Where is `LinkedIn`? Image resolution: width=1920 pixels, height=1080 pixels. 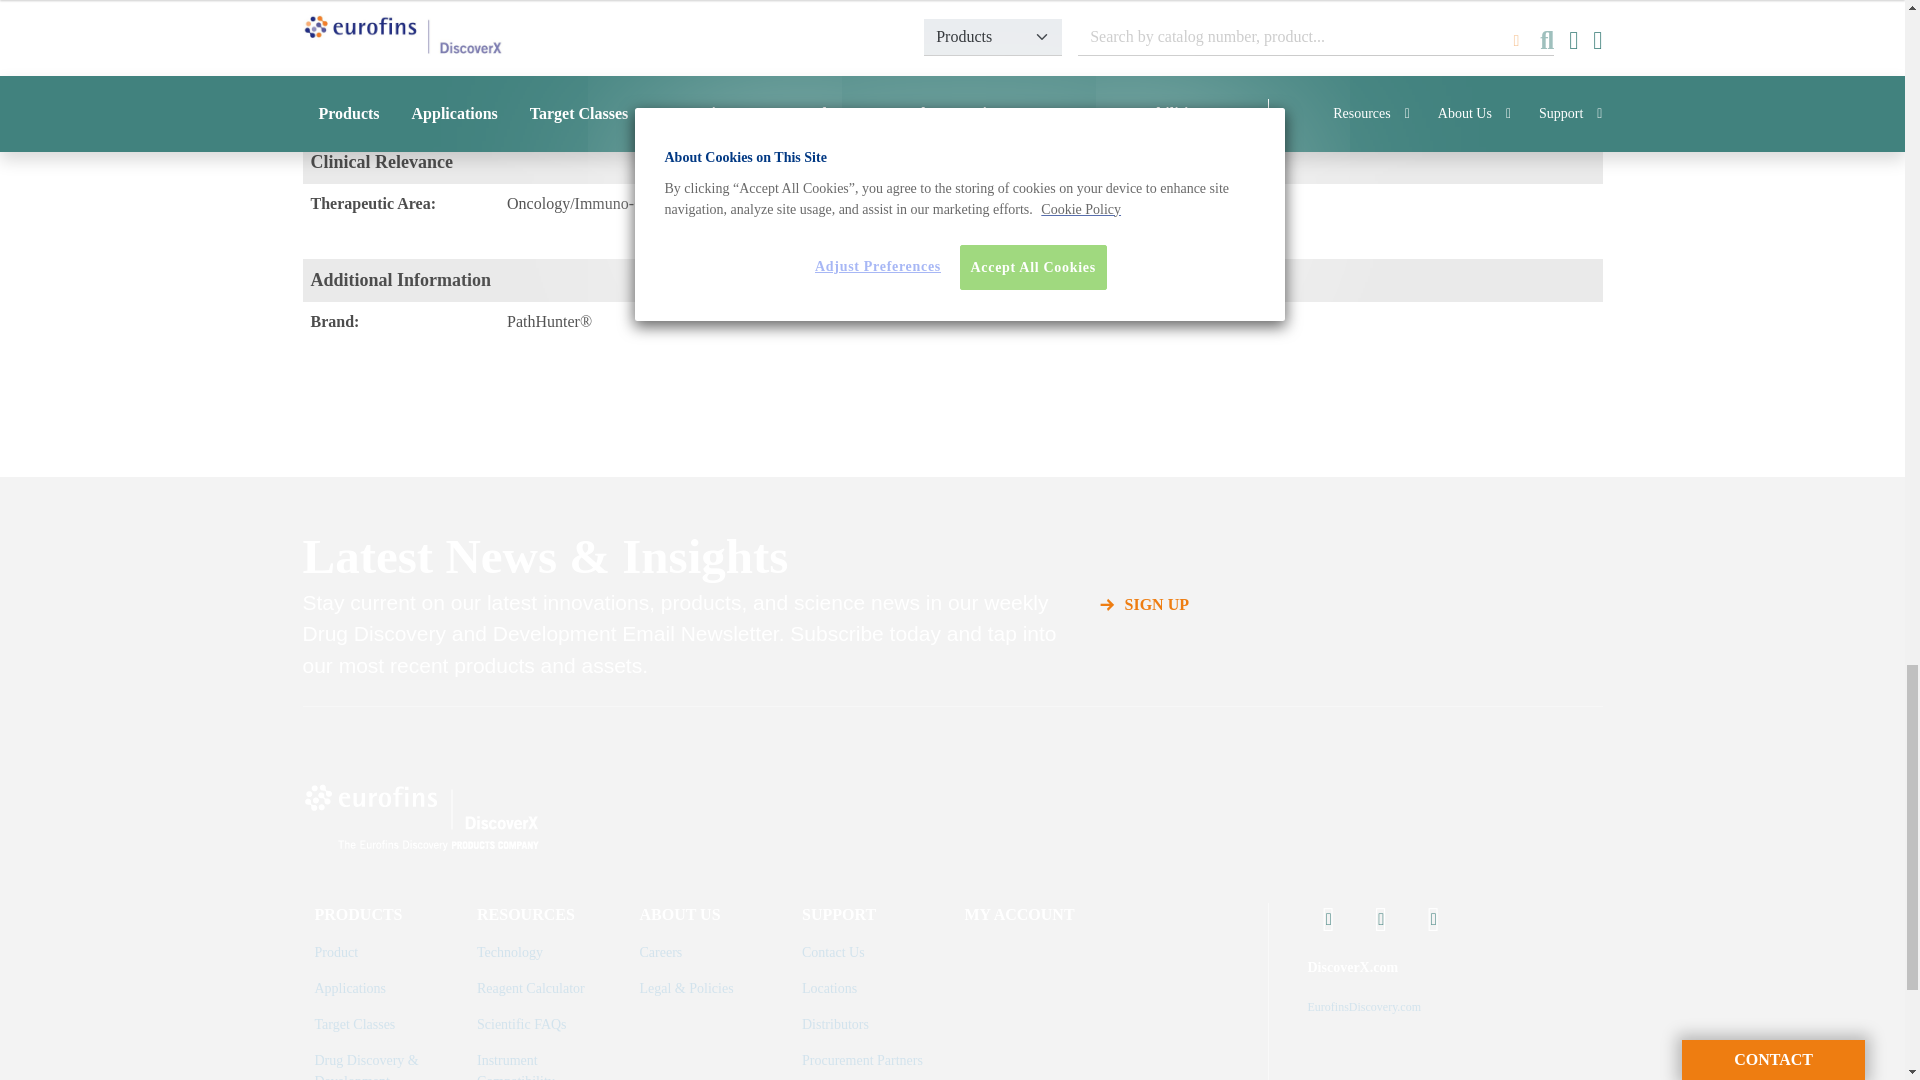
LinkedIn is located at coordinates (1381, 920).